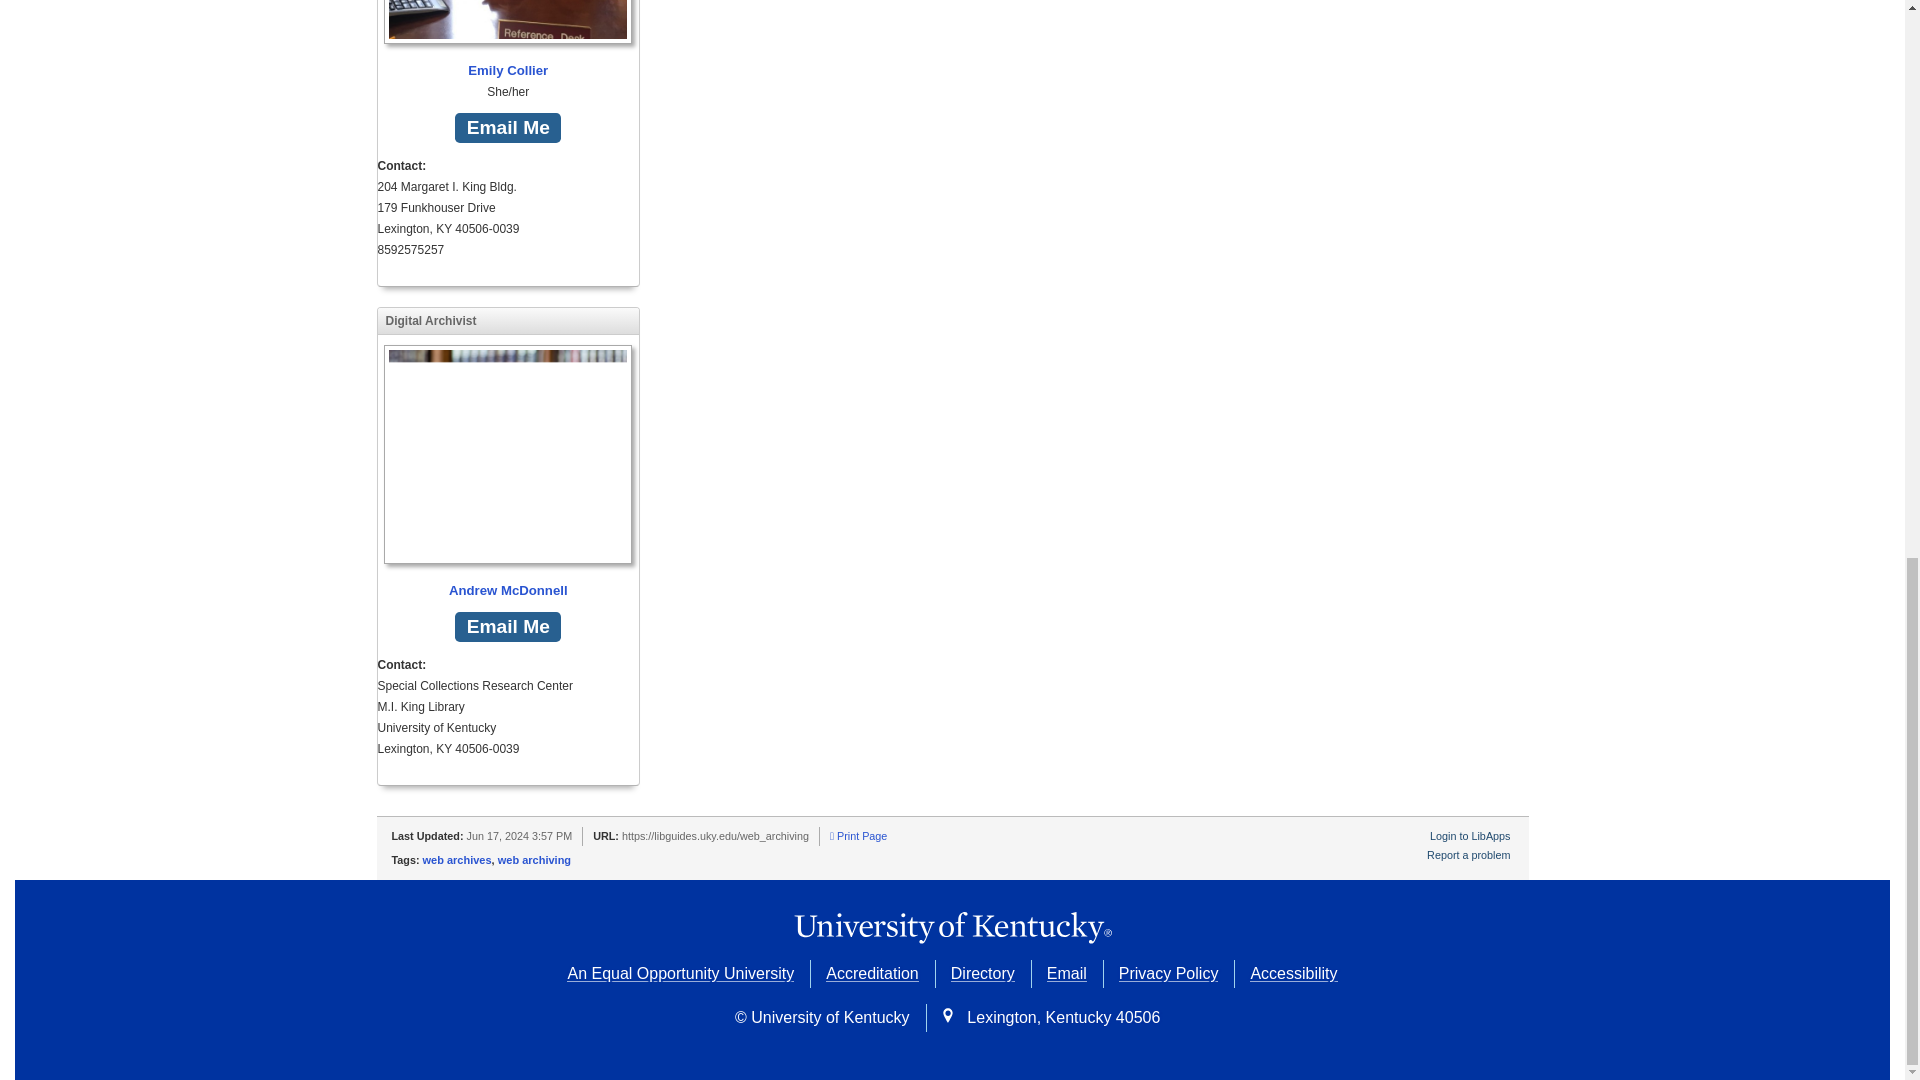 The width and height of the screenshot is (1920, 1080). I want to click on Login to LibApps, so click(1470, 836).